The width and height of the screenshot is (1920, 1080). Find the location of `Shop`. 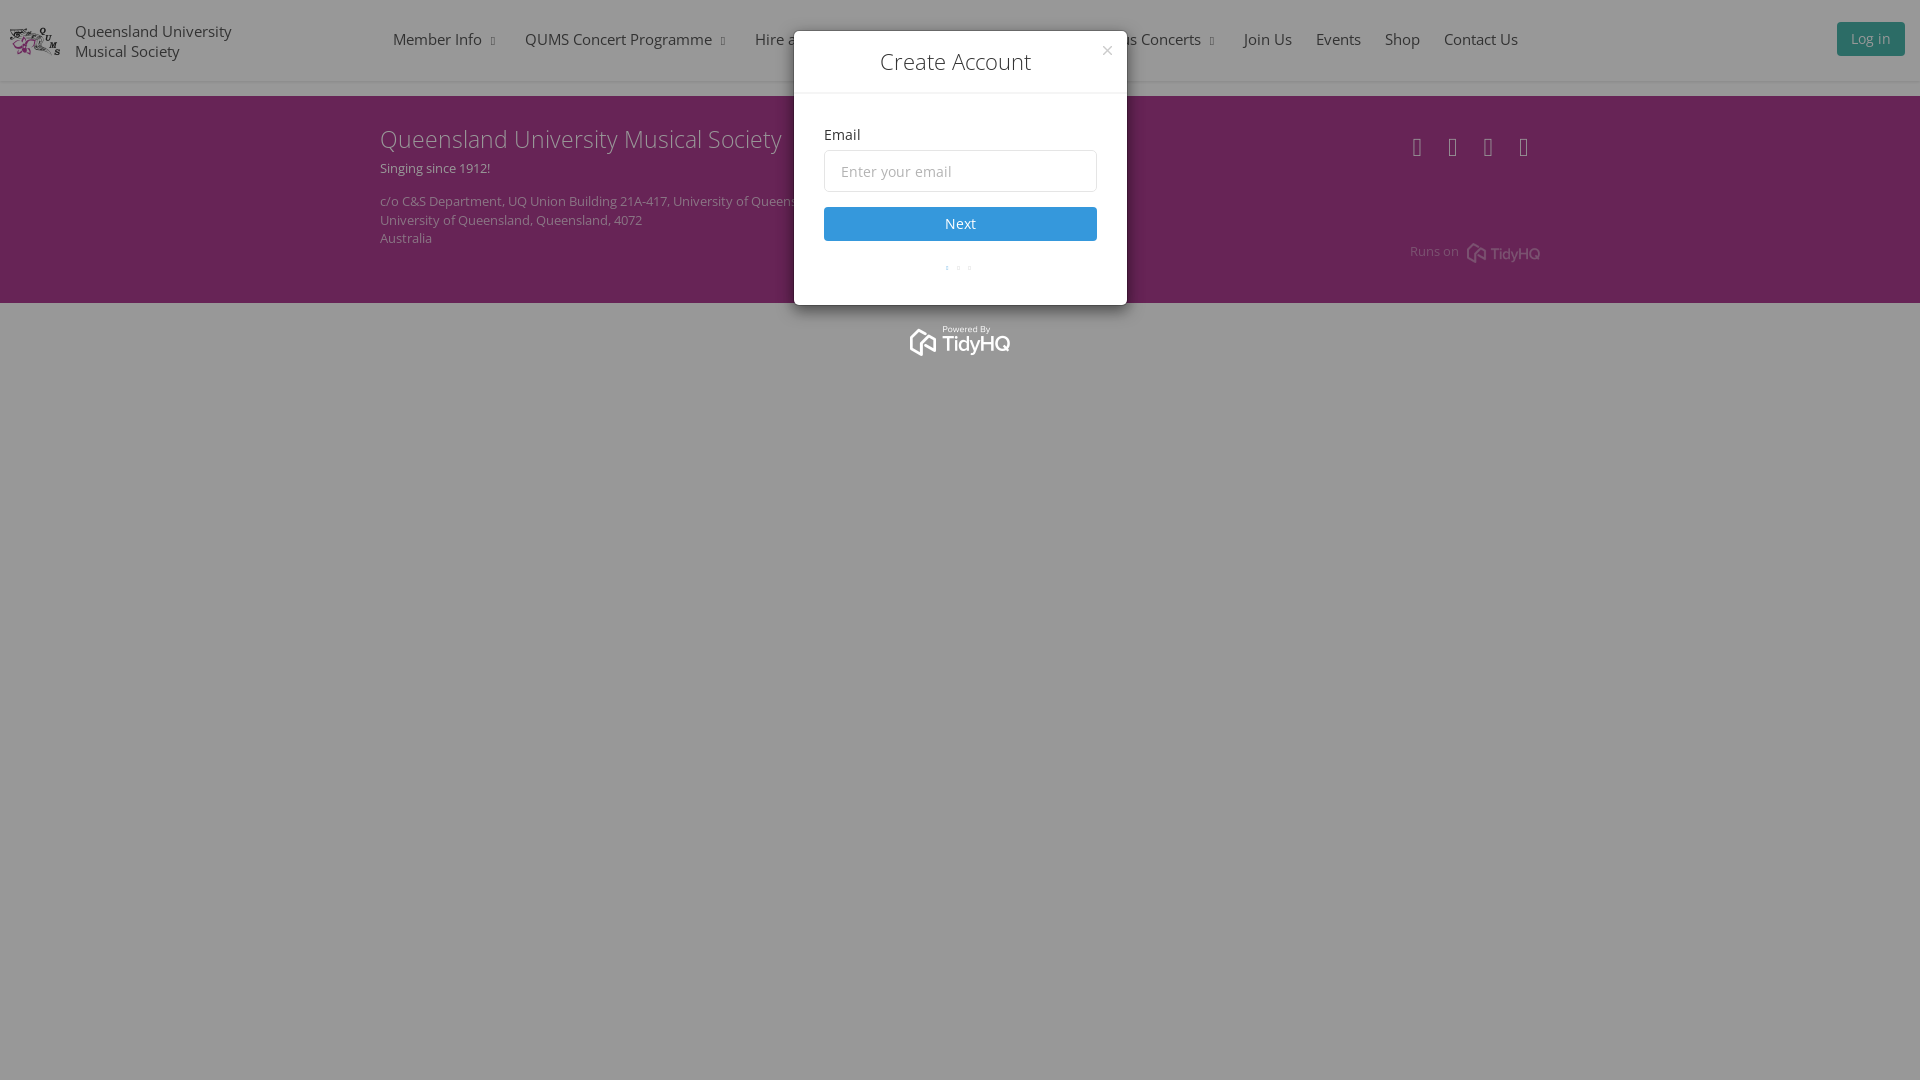

Shop is located at coordinates (1402, 40).